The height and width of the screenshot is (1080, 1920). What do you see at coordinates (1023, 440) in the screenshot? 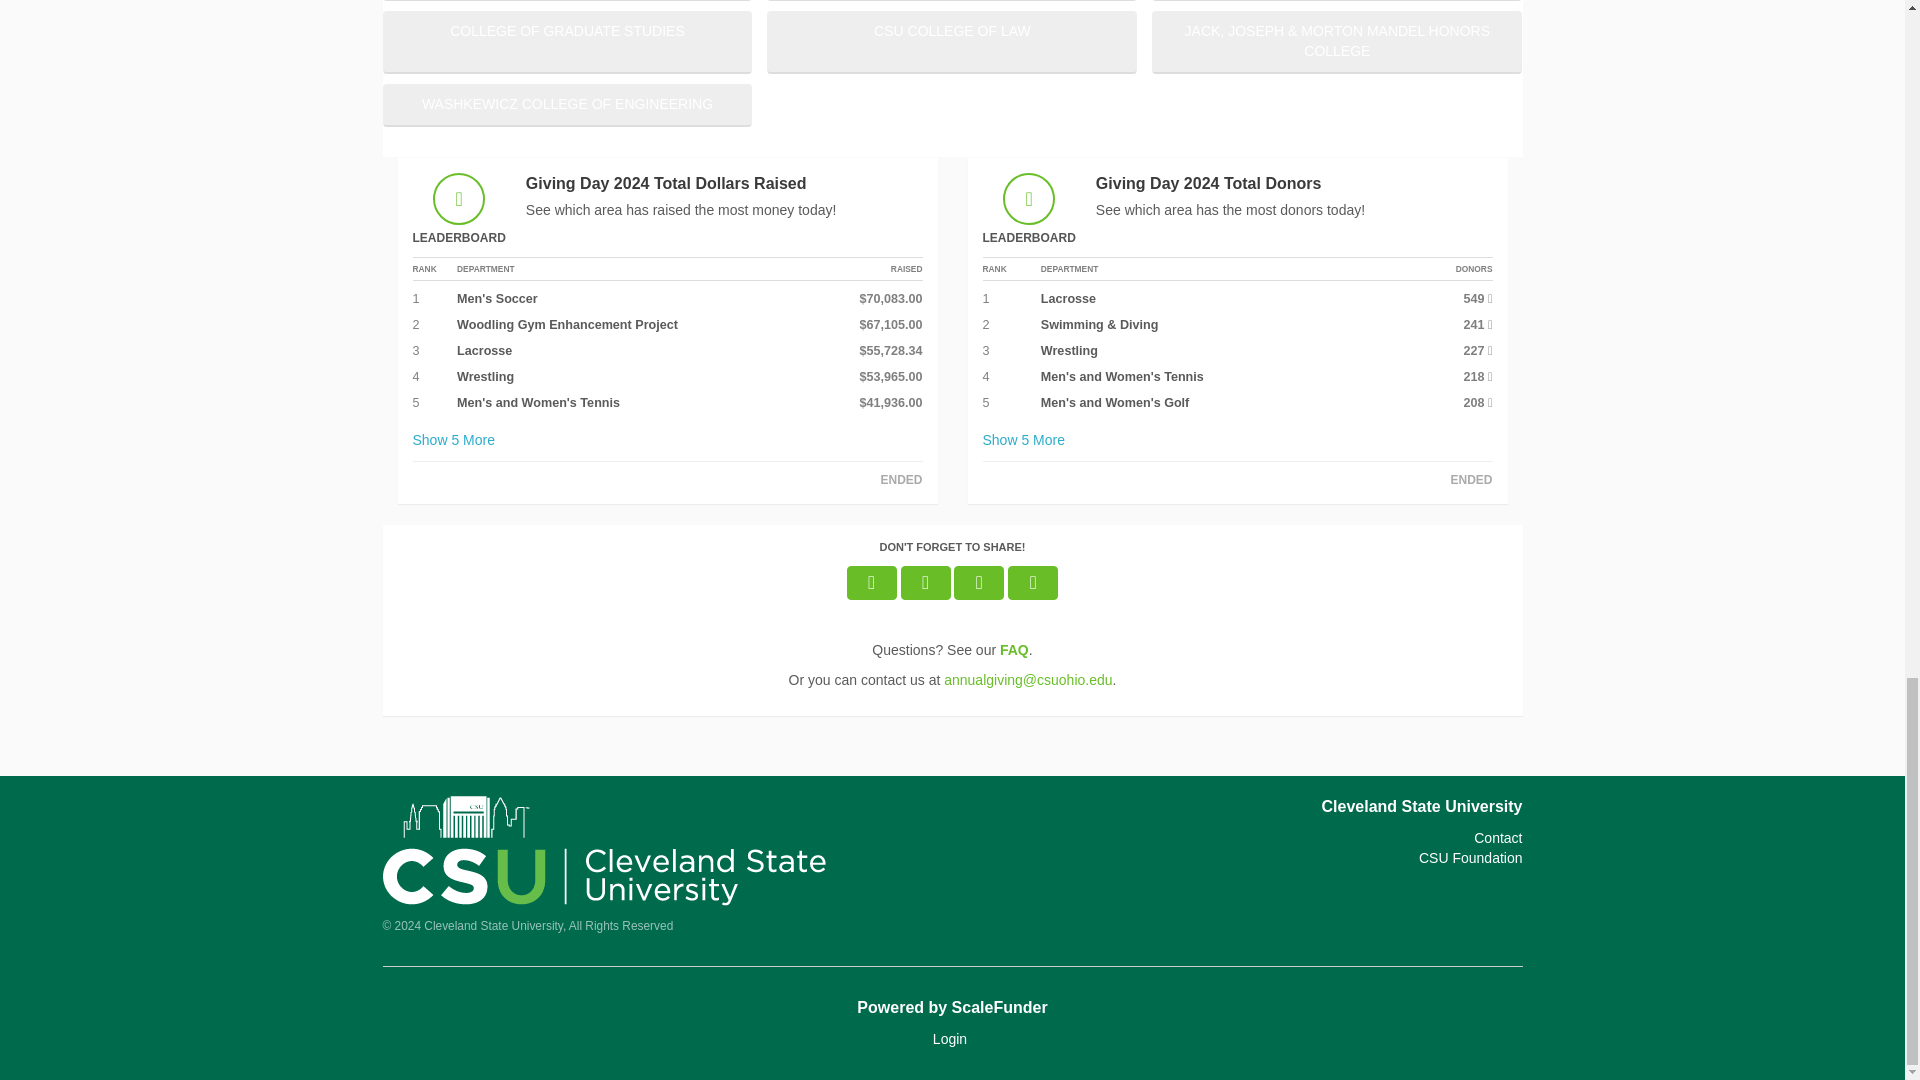
I see `Show 5 More` at bounding box center [1023, 440].